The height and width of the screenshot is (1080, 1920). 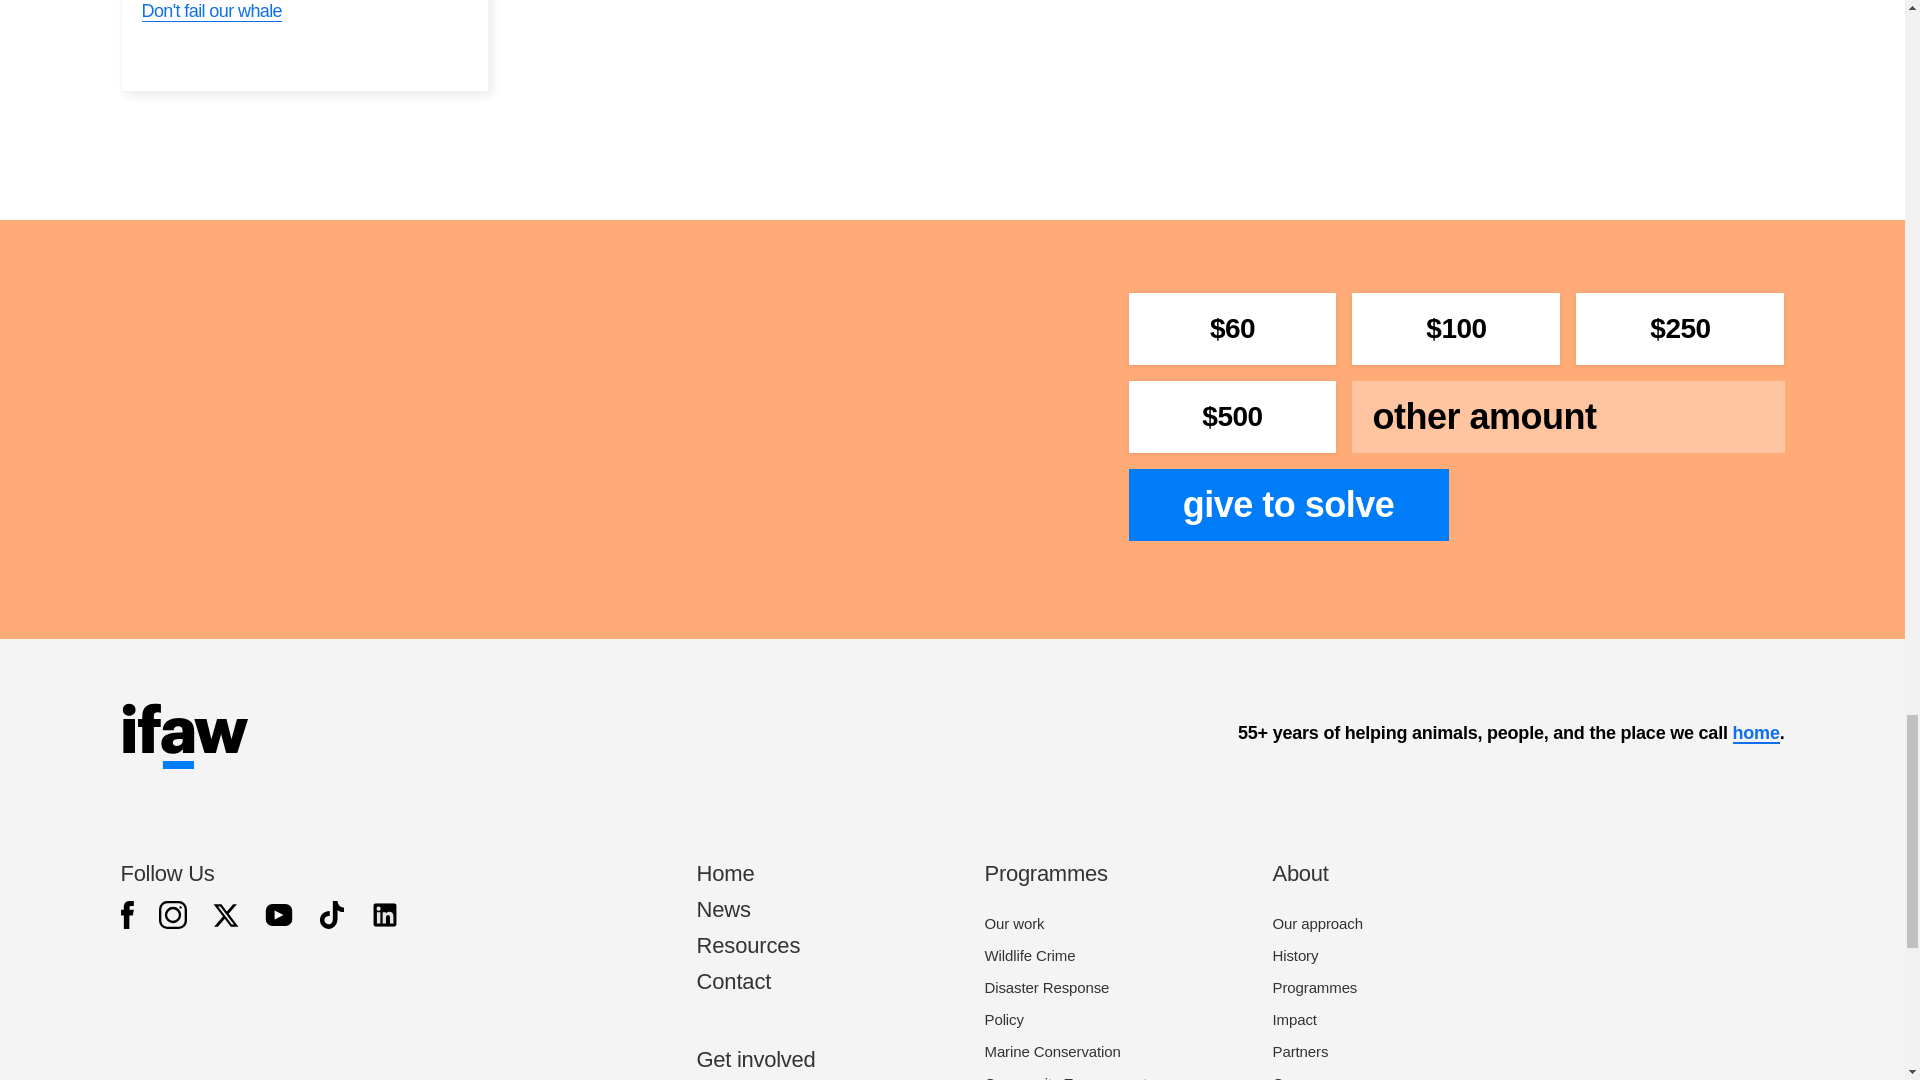 I want to click on Contact, so click(x=733, y=980).